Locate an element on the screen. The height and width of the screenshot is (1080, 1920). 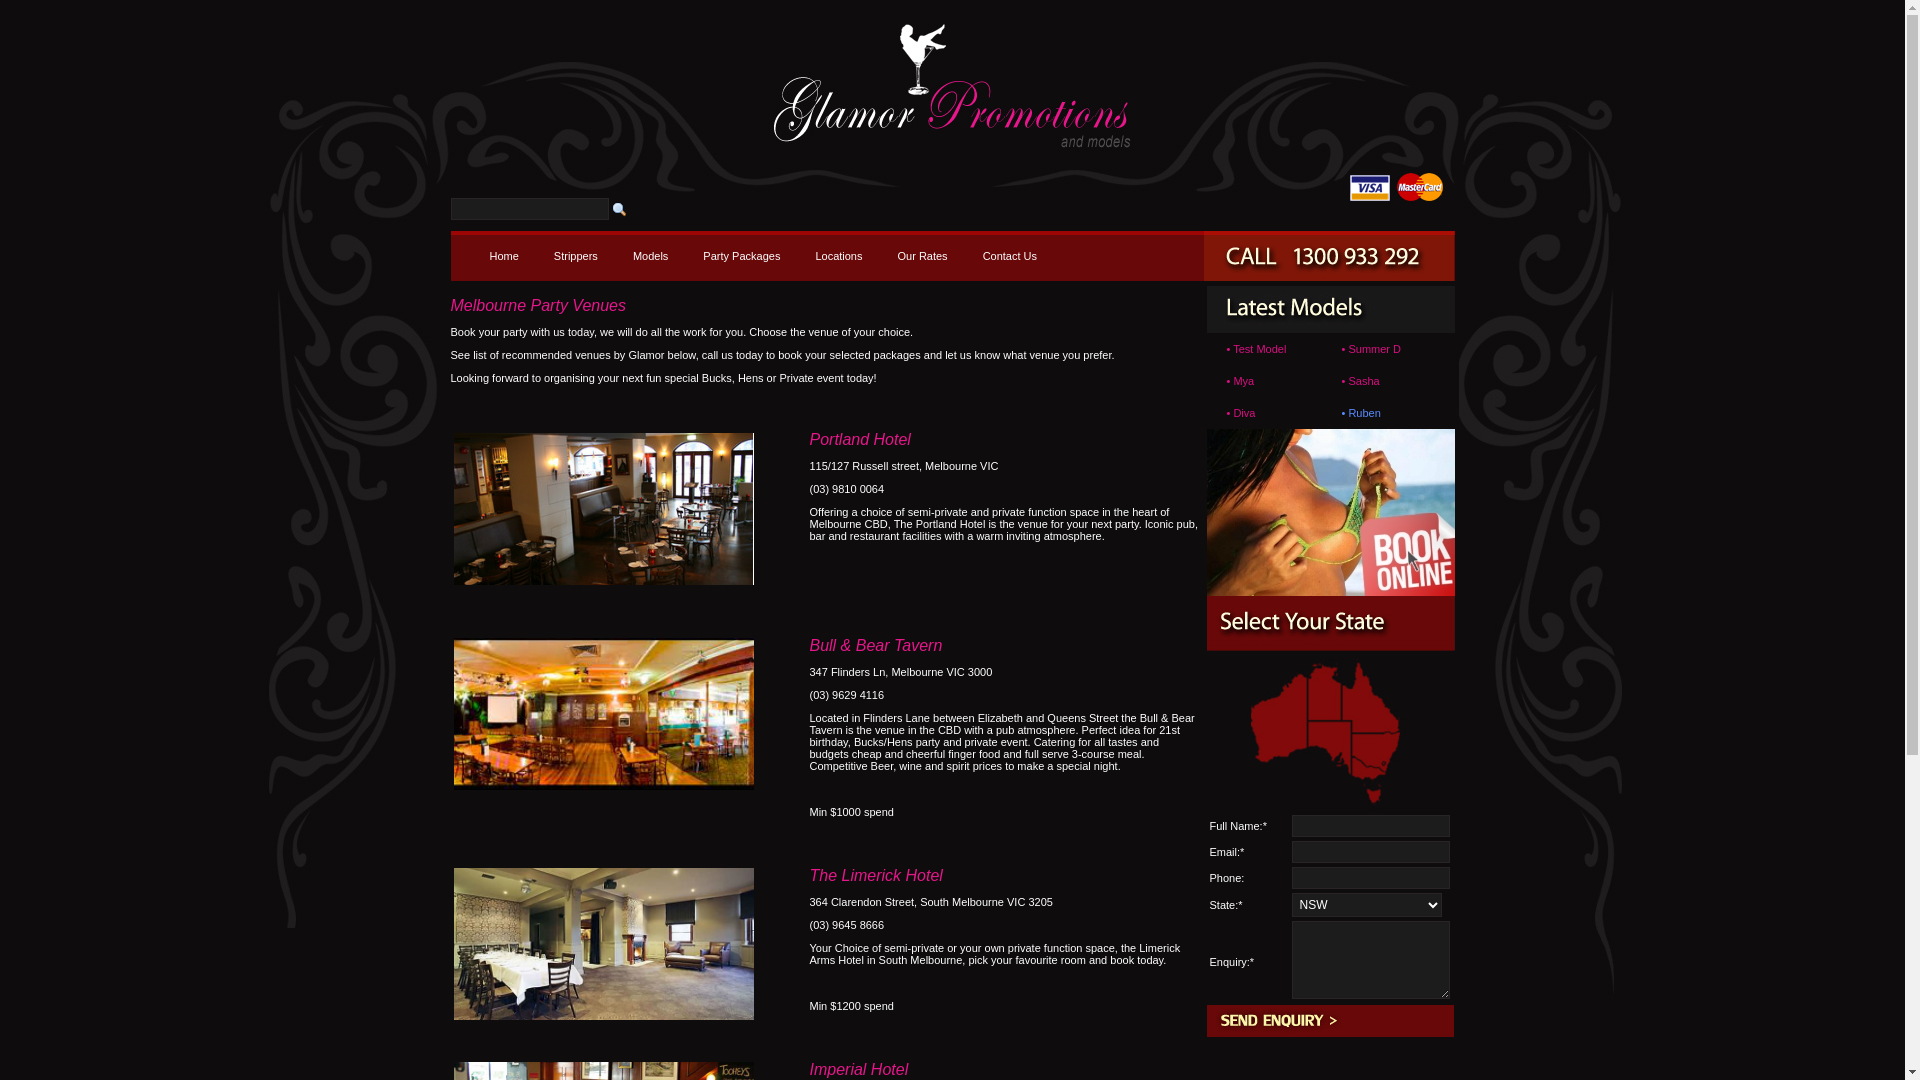
Glamor Bucks parties and poker nights at Limerick hotel is located at coordinates (604, 1016).